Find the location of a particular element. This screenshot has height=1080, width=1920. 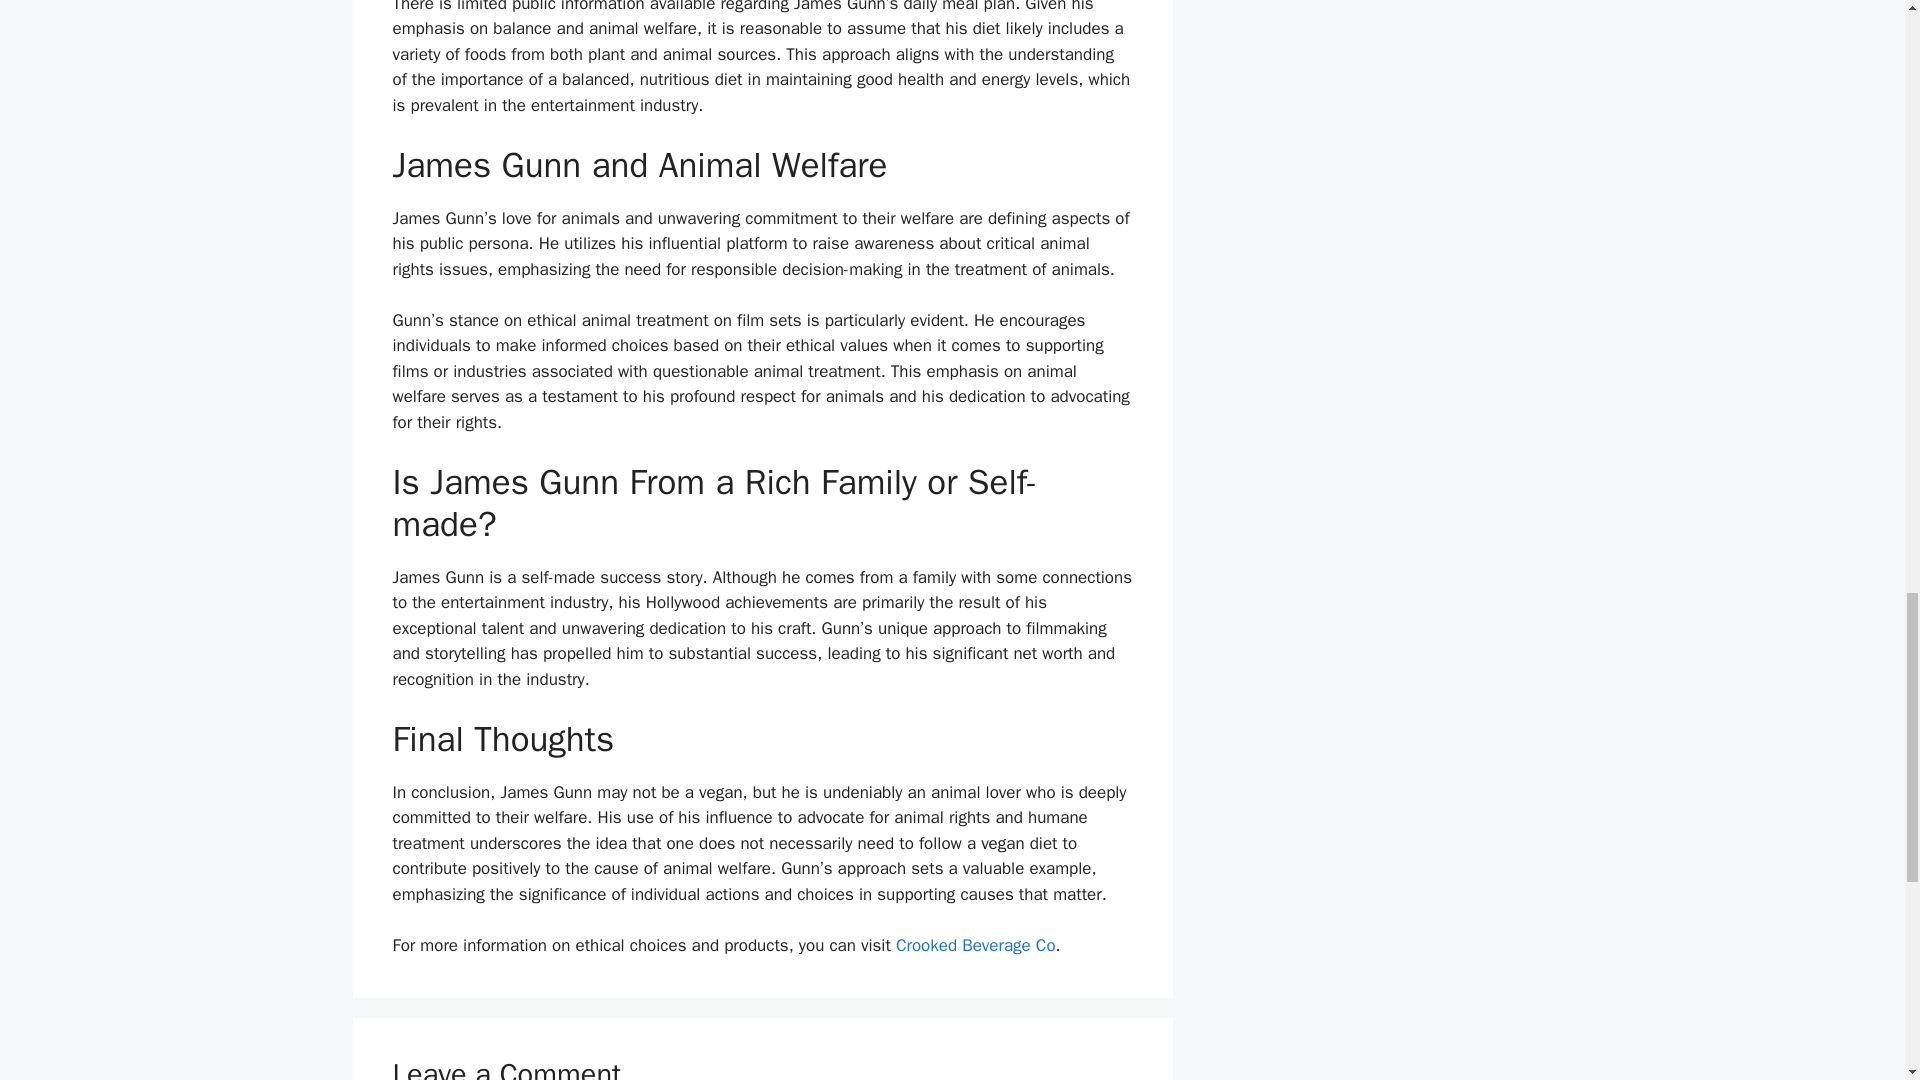

Crooked Beverage Co is located at coordinates (976, 945).